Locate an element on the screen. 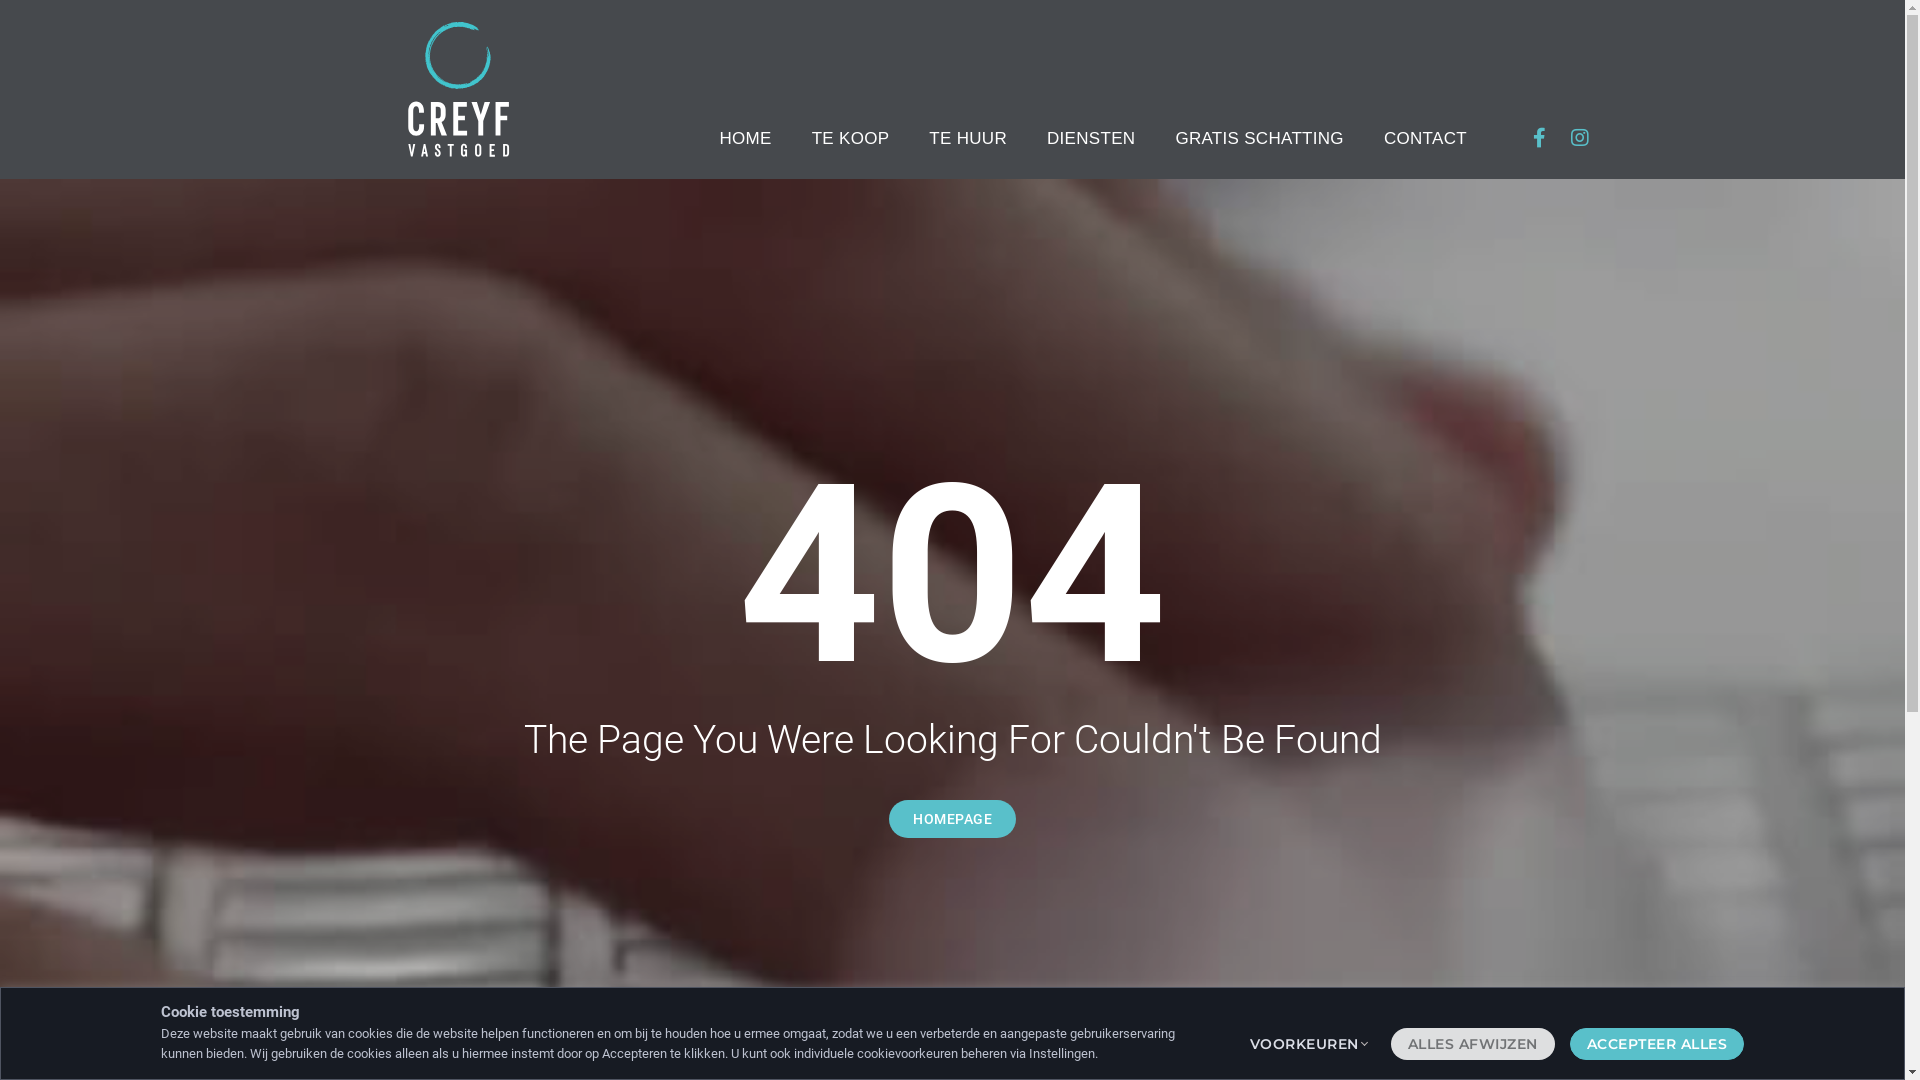 This screenshot has height=1080, width=1920. TE KOOP is located at coordinates (851, 139).